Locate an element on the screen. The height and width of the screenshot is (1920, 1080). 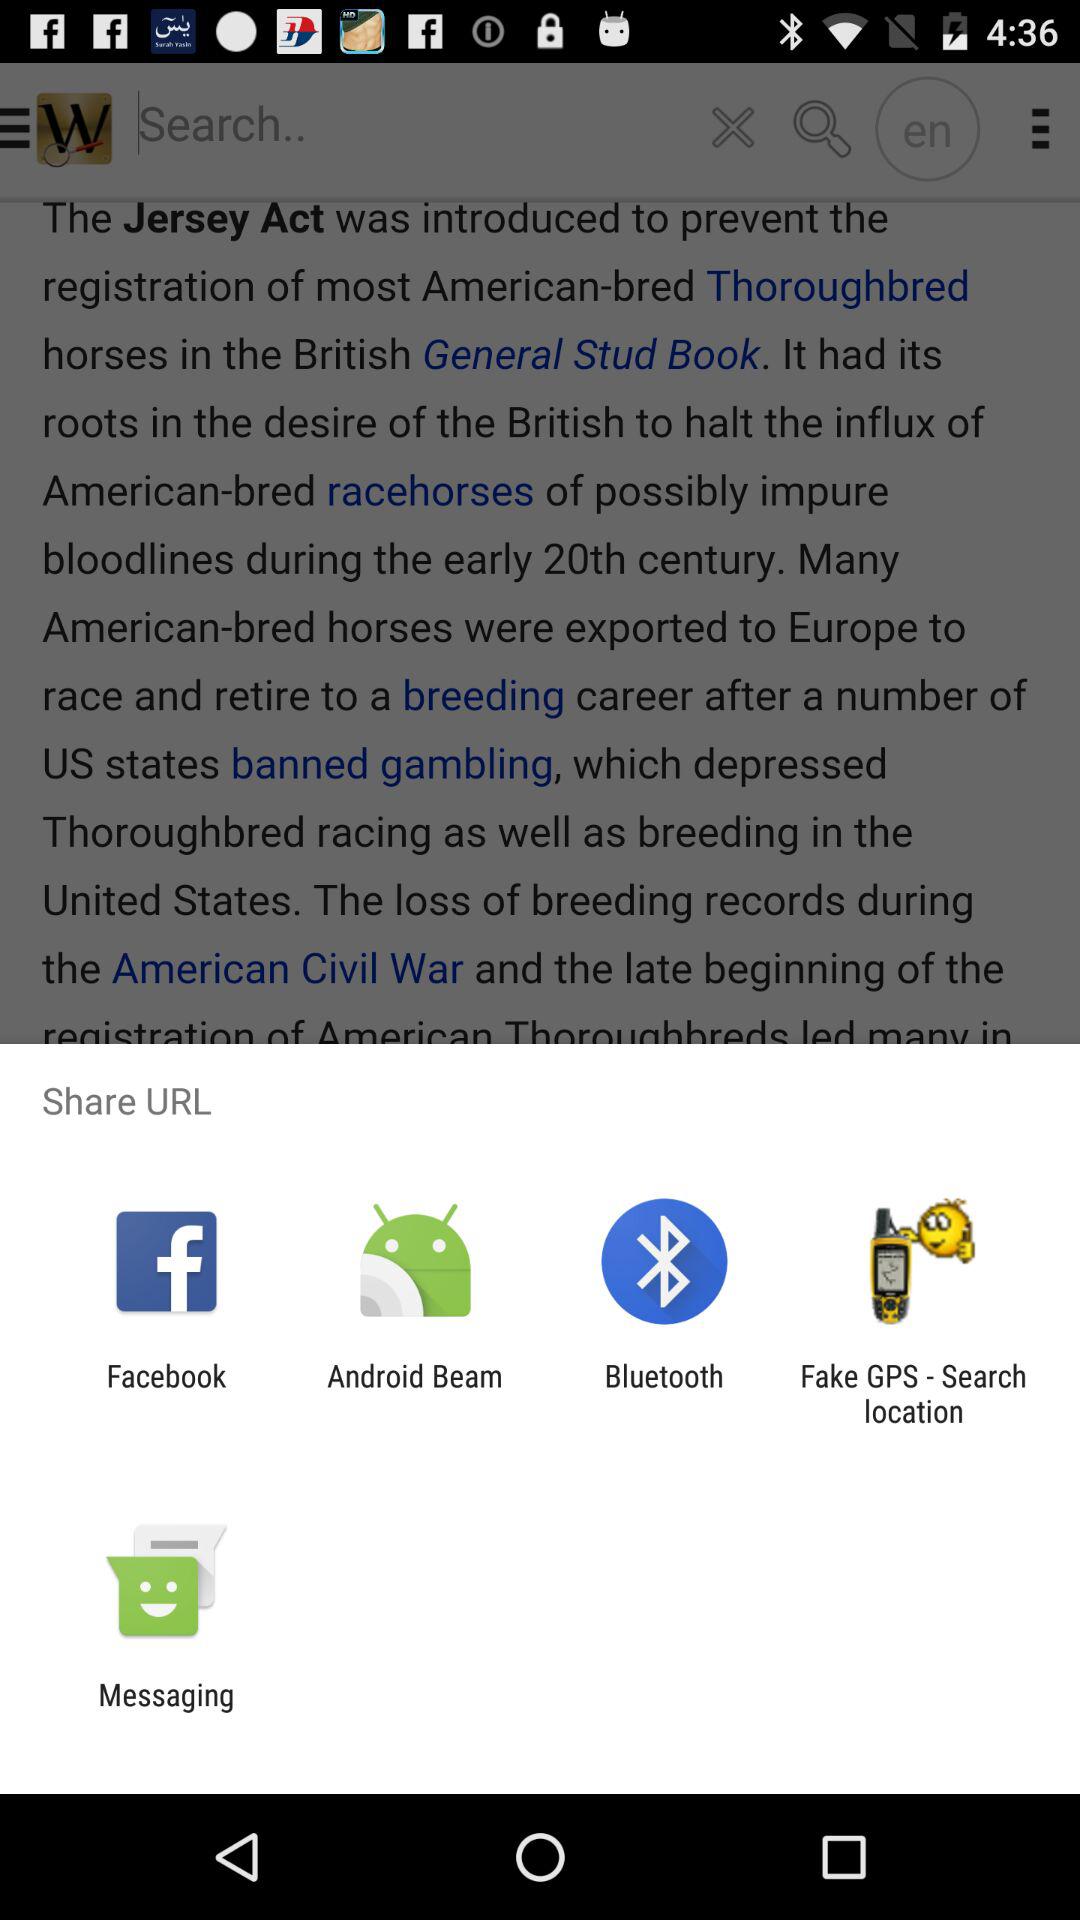
scroll to the android beam item is located at coordinates (414, 1393).